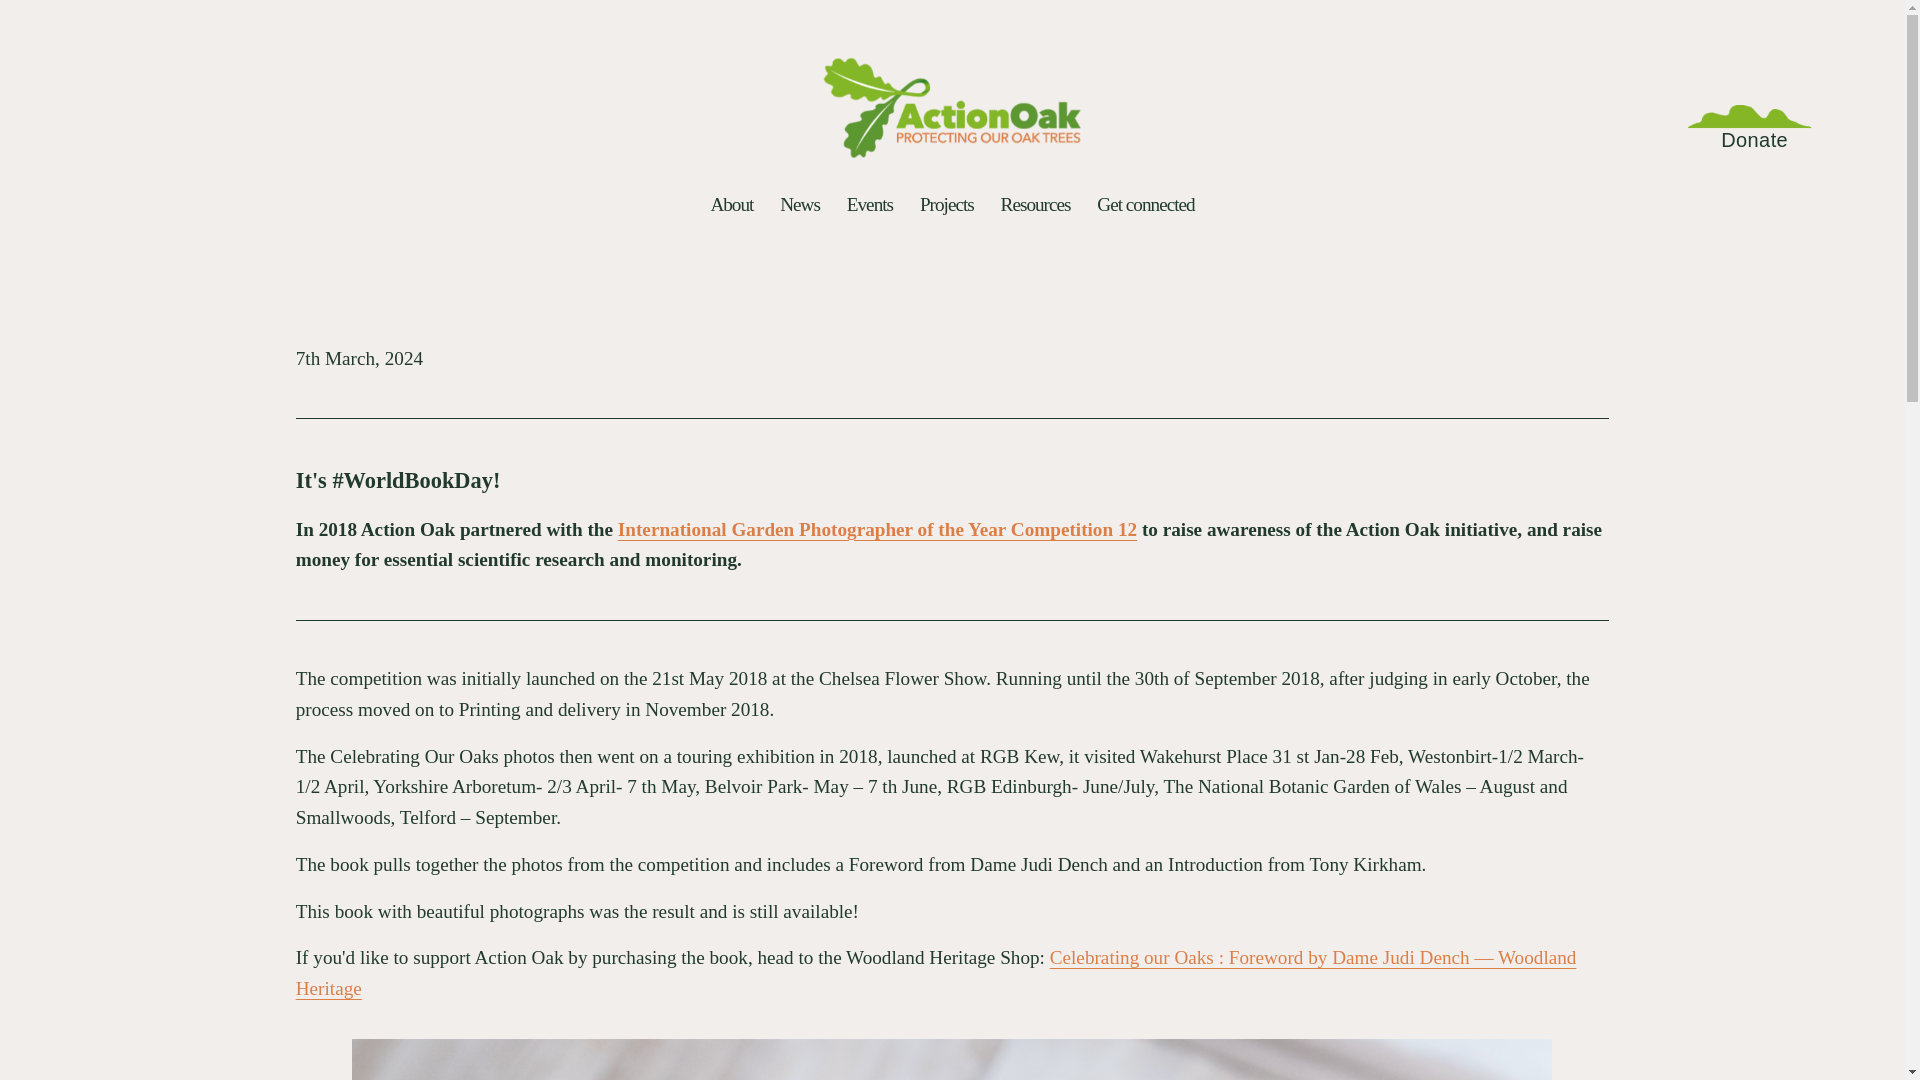  Describe the element at coordinates (731, 204) in the screenshot. I see `About` at that location.